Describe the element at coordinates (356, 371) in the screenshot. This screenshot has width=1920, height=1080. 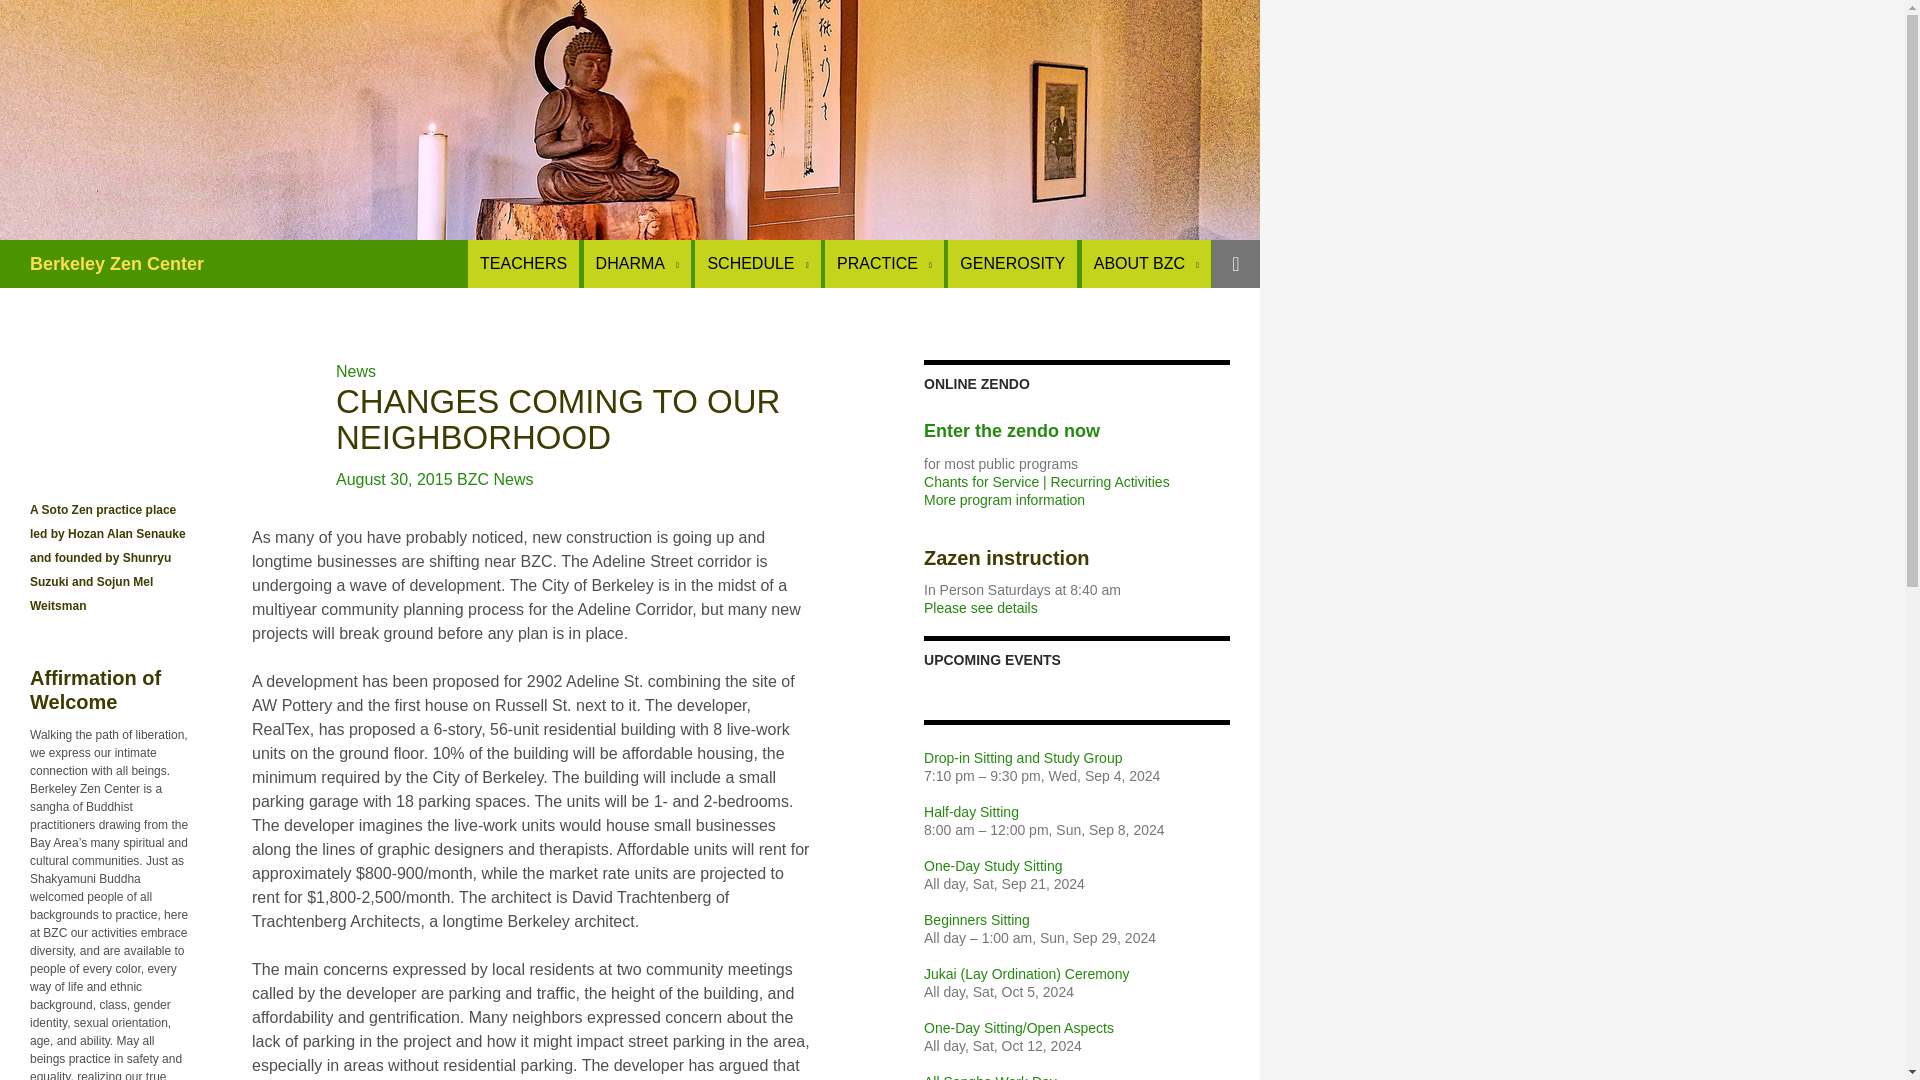
I see `News` at that location.